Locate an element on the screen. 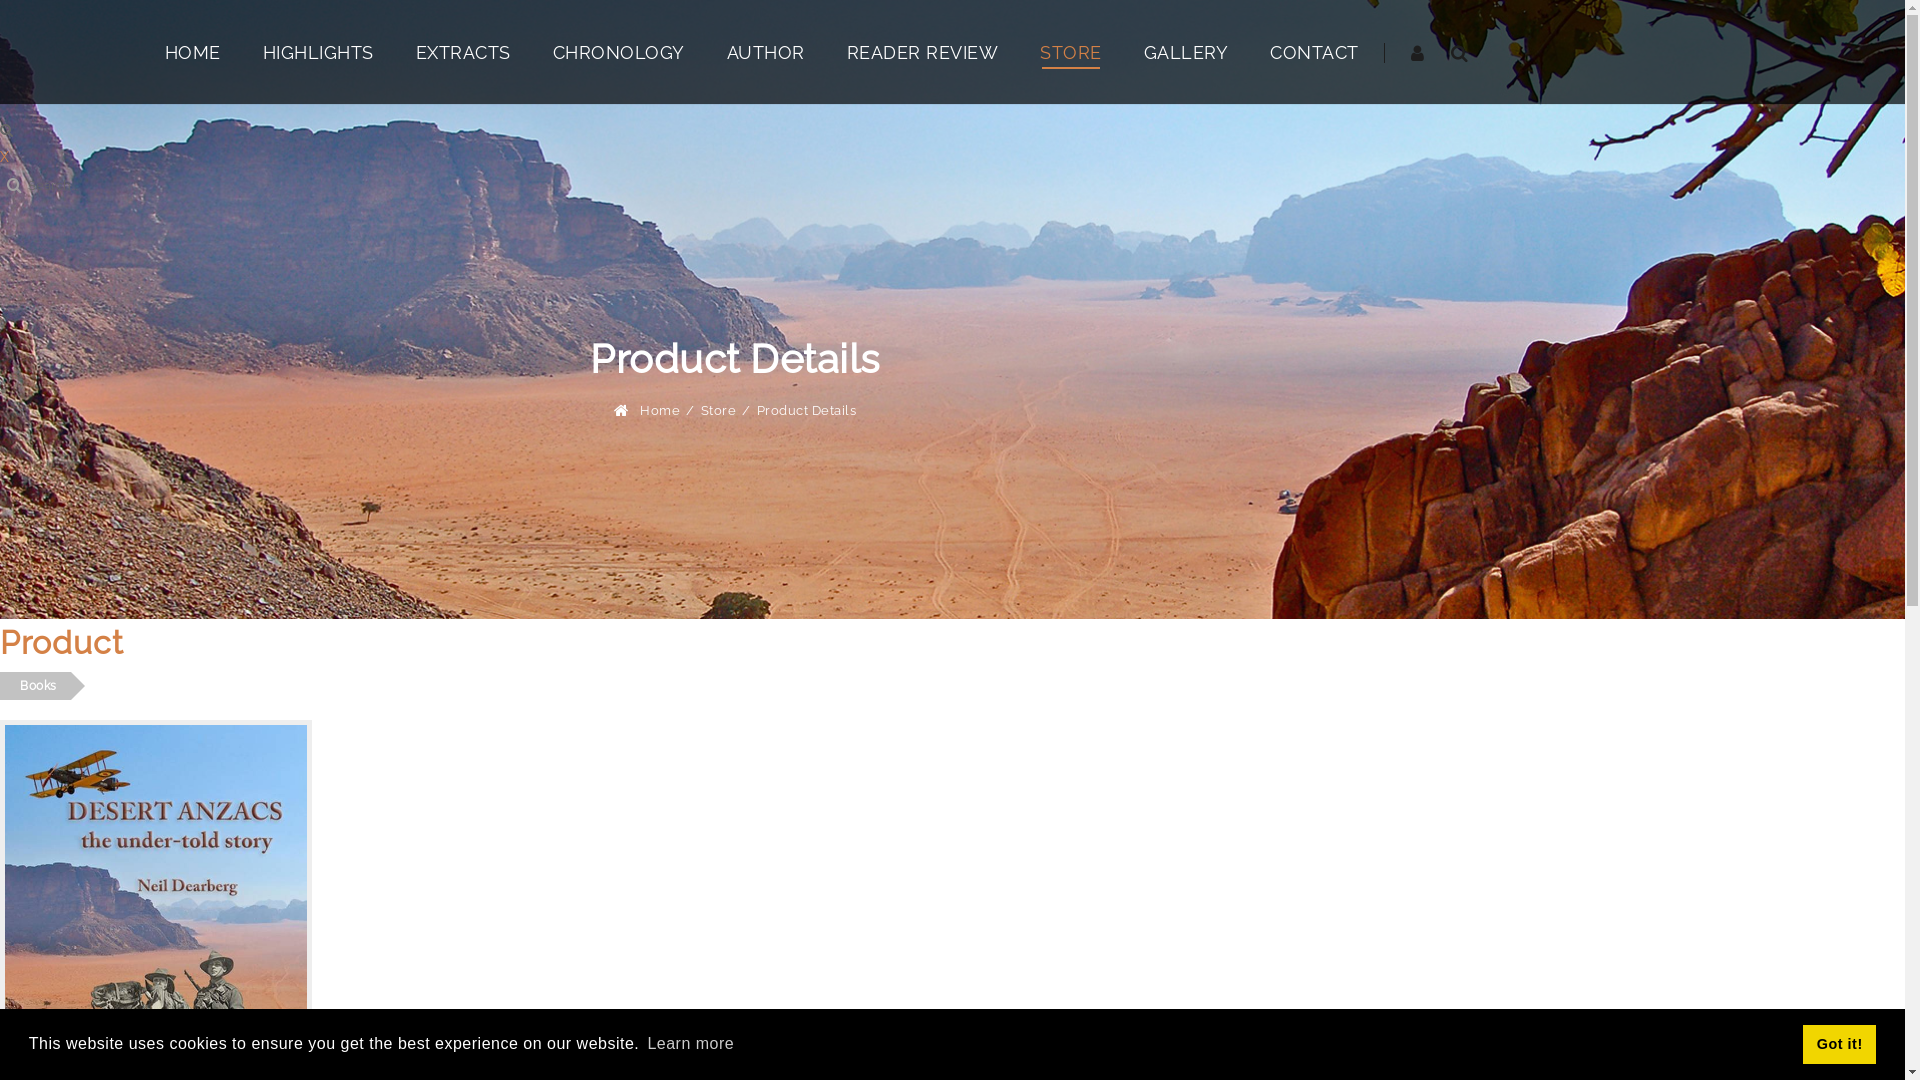  CONTACT is located at coordinates (1314, 52).